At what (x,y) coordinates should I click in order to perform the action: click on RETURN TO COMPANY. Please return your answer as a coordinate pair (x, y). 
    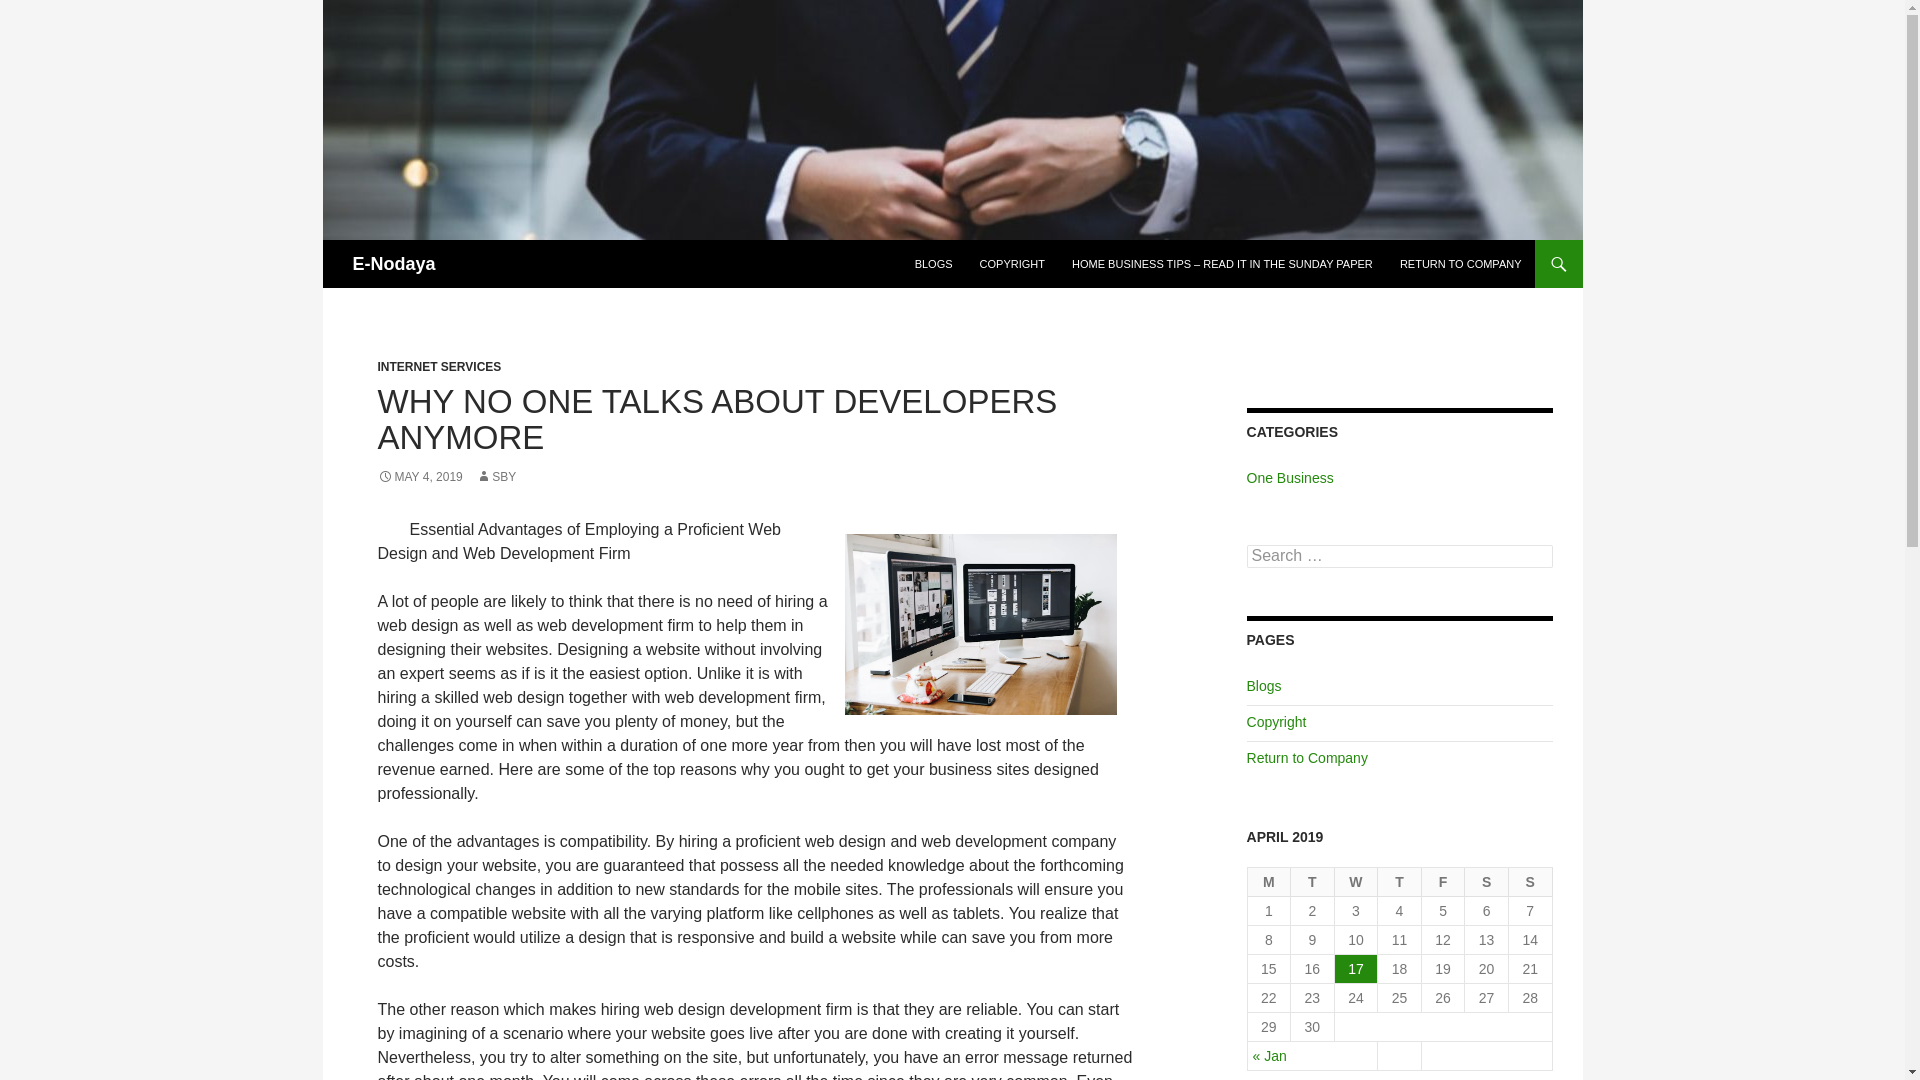
    Looking at the image, I should click on (1461, 264).